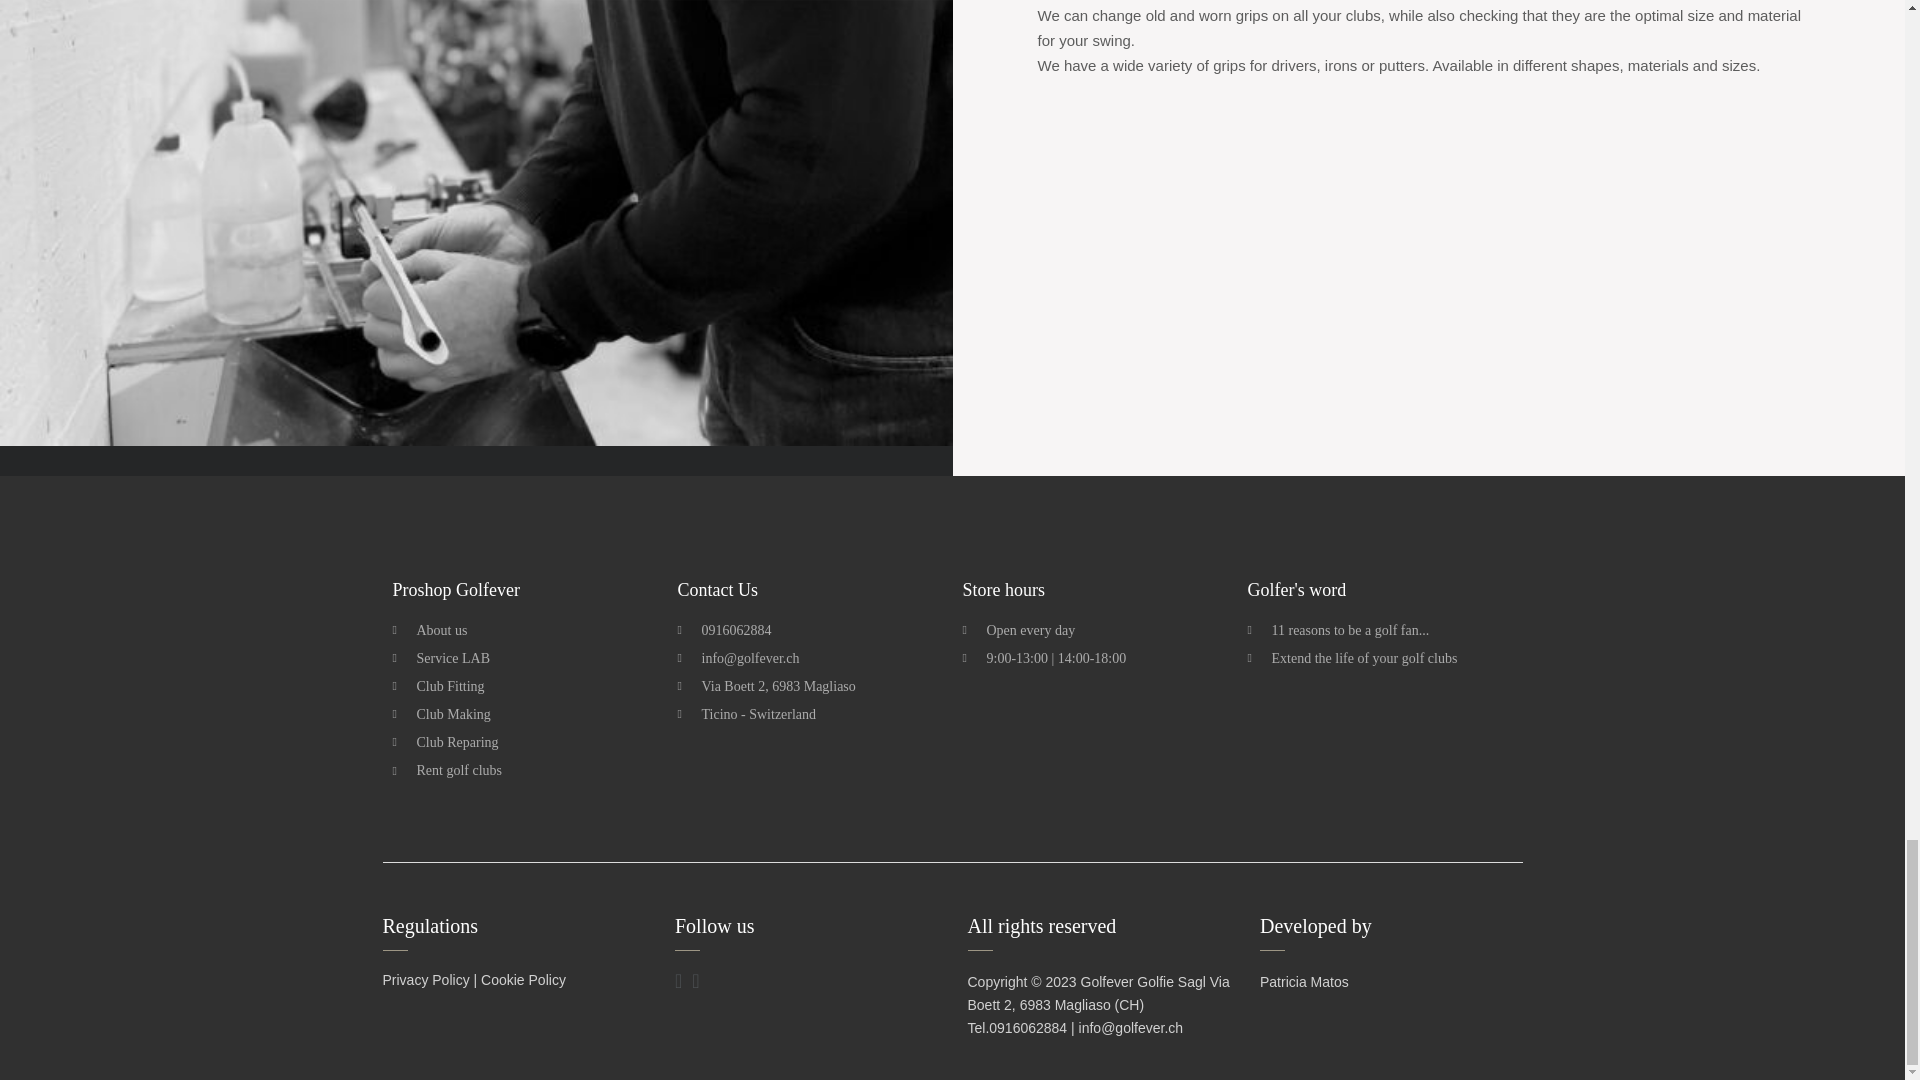 The width and height of the screenshot is (1920, 1080). What do you see at coordinates (425, 980) in the screenshot?
I see `Privacy Policy ` at bounding box center [425, 980].